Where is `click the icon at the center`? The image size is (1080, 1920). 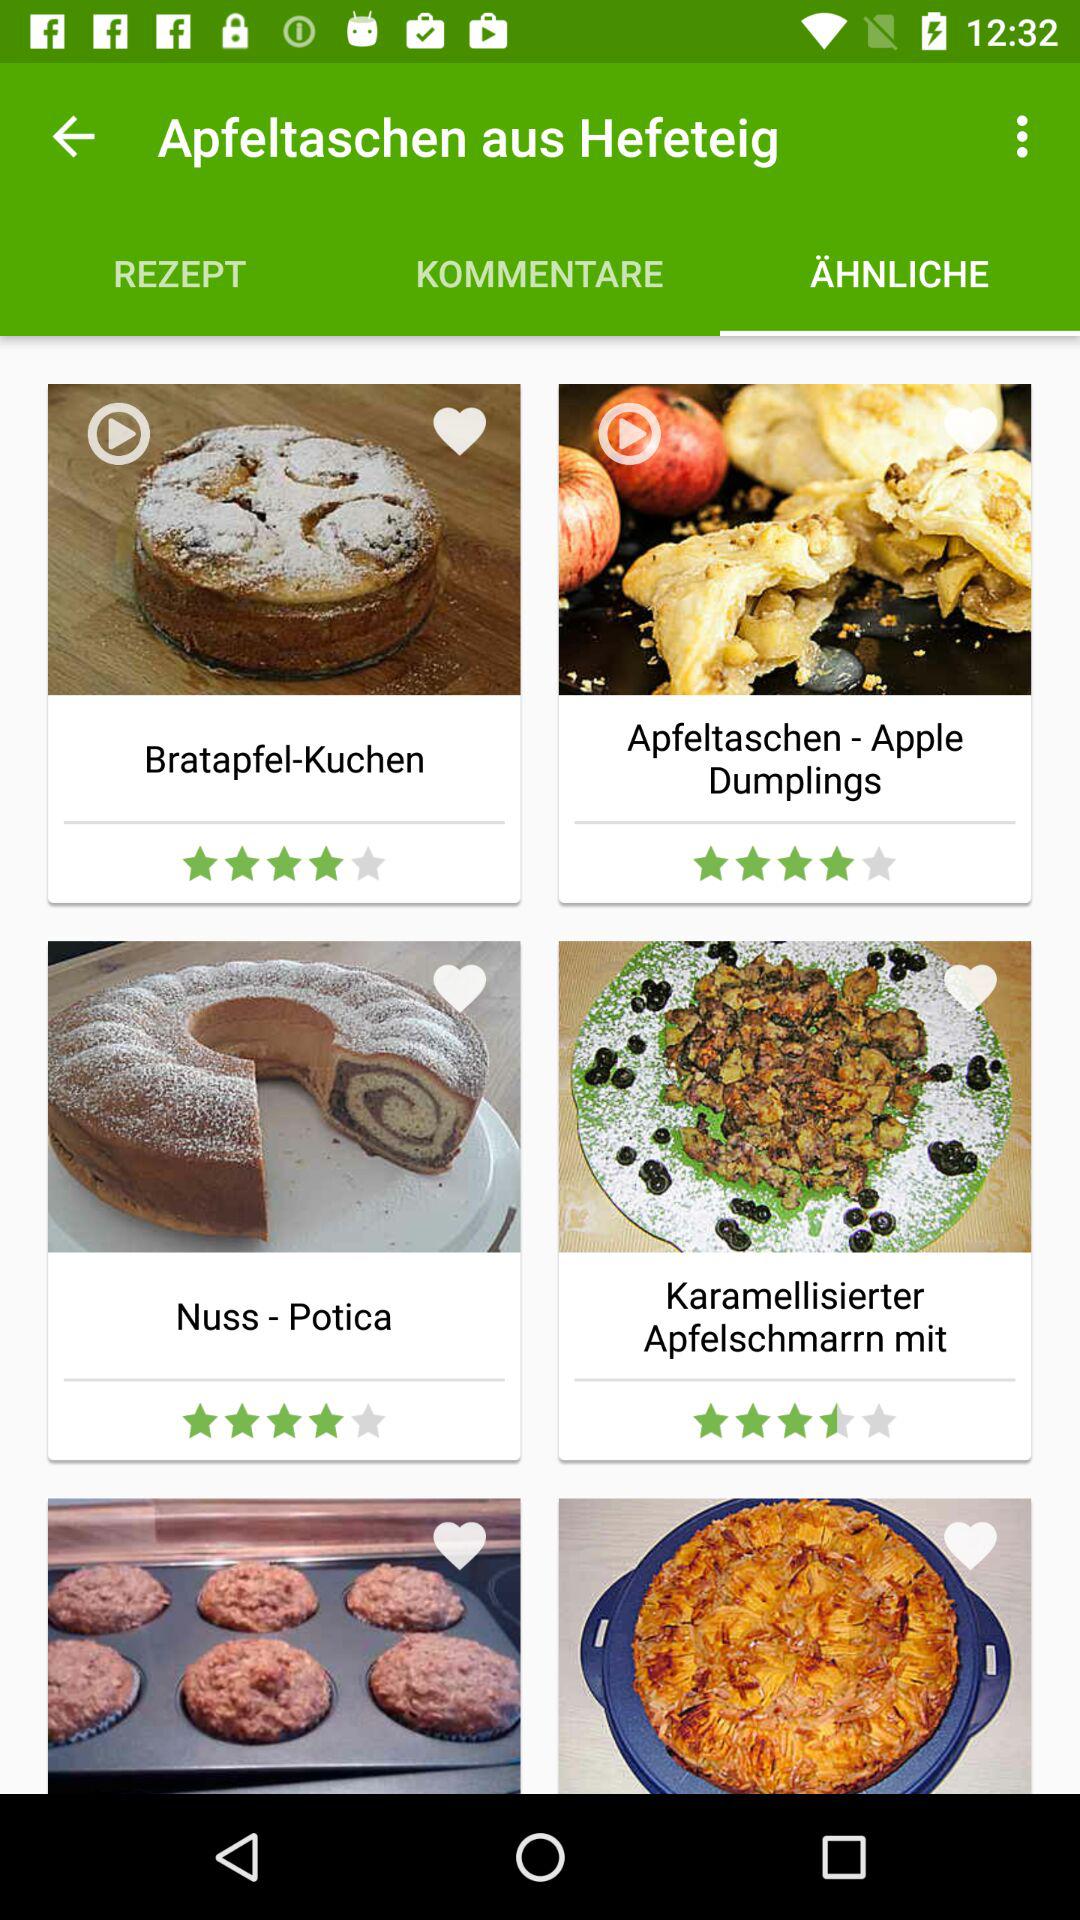
click the icon at the center is located at coordinates (460, 988).